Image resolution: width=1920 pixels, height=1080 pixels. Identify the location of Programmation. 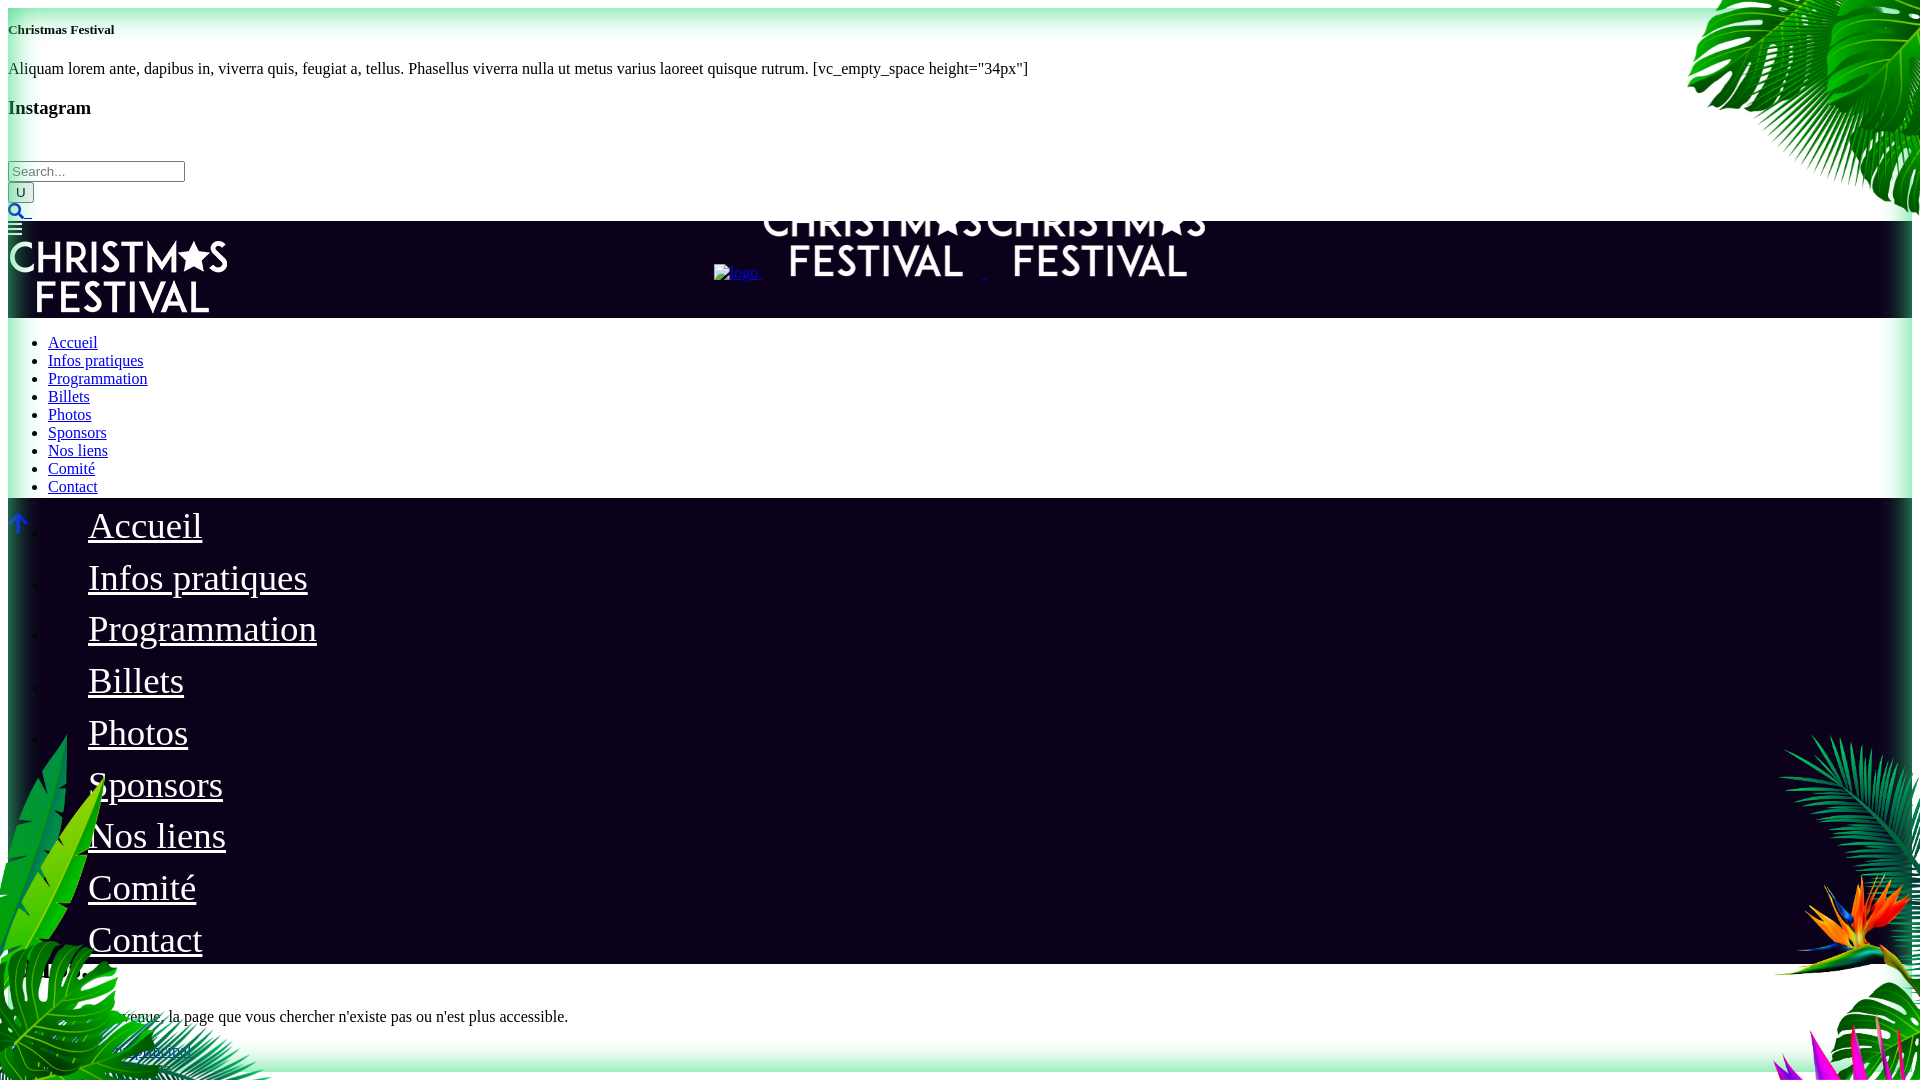
(98, 378).